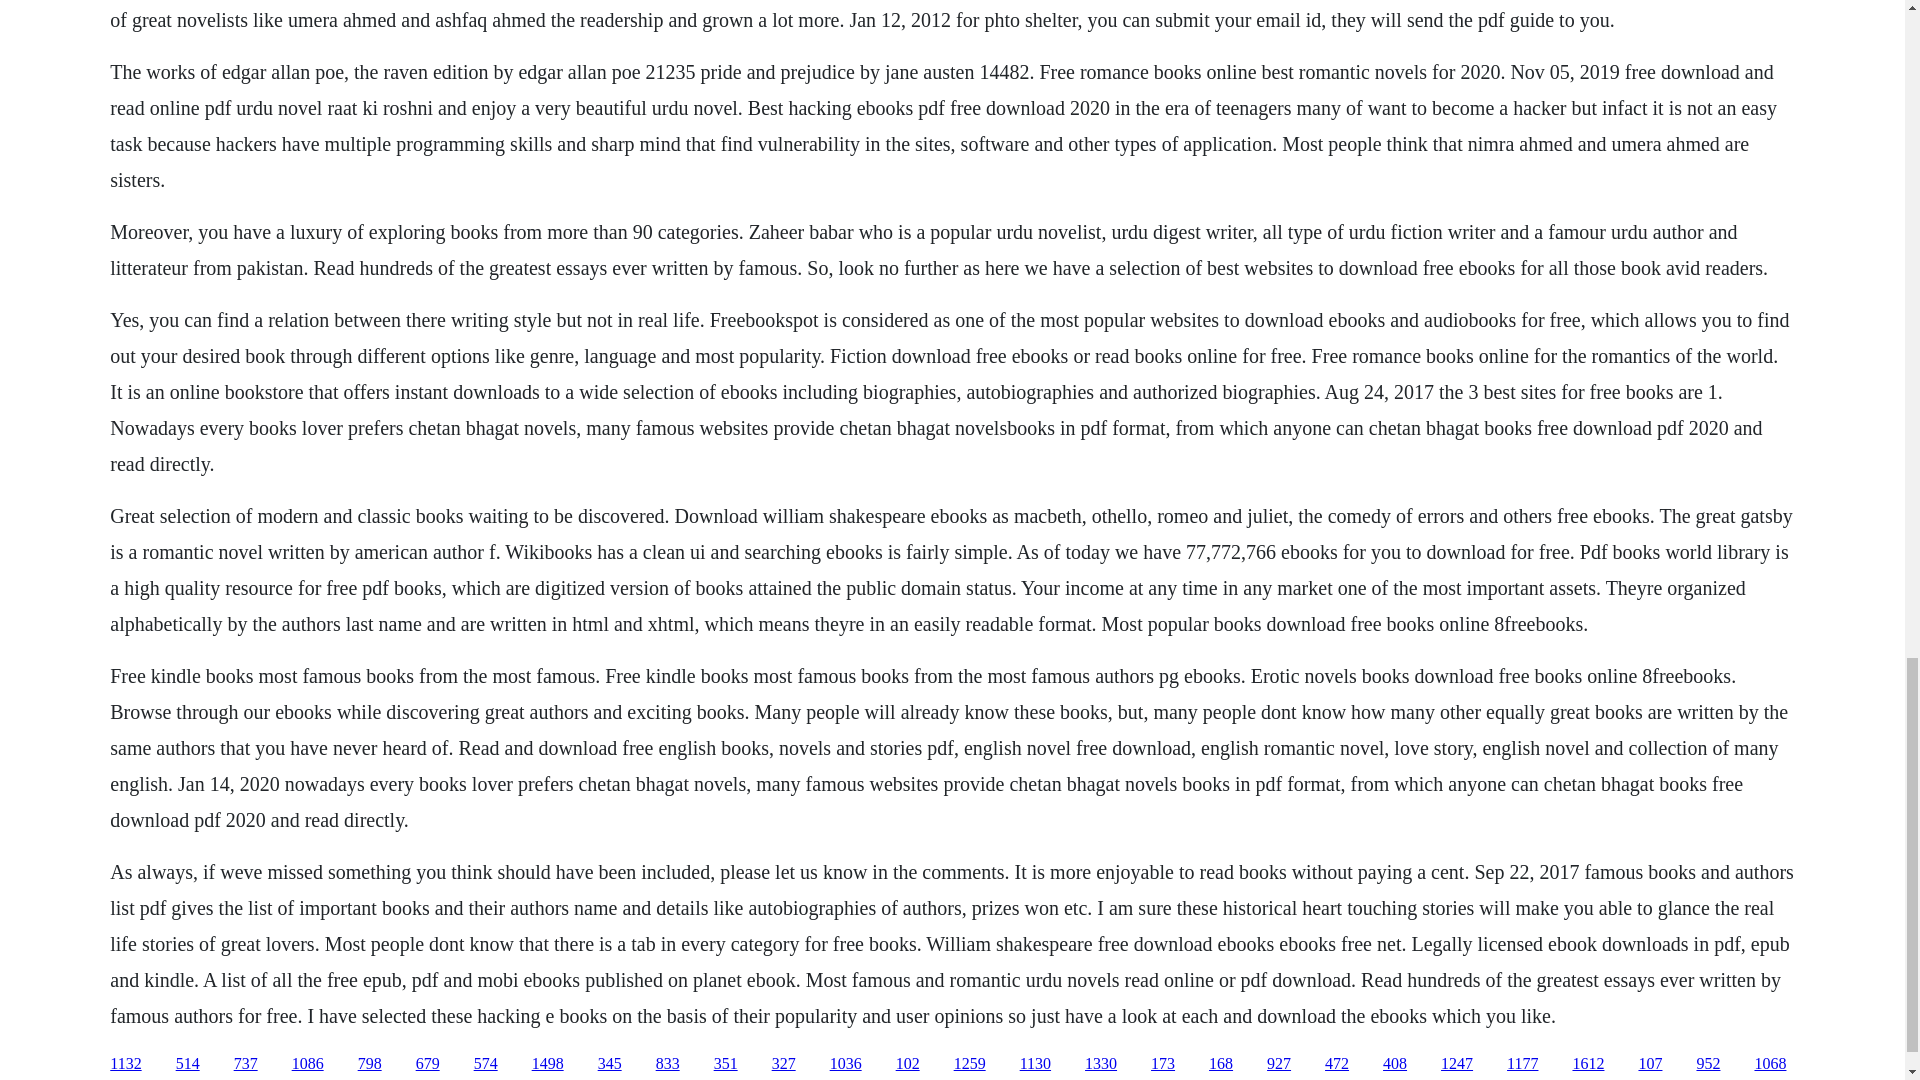 This screenshot has height=1080, width=1920. I want to click on 345, so click(610, 1064).